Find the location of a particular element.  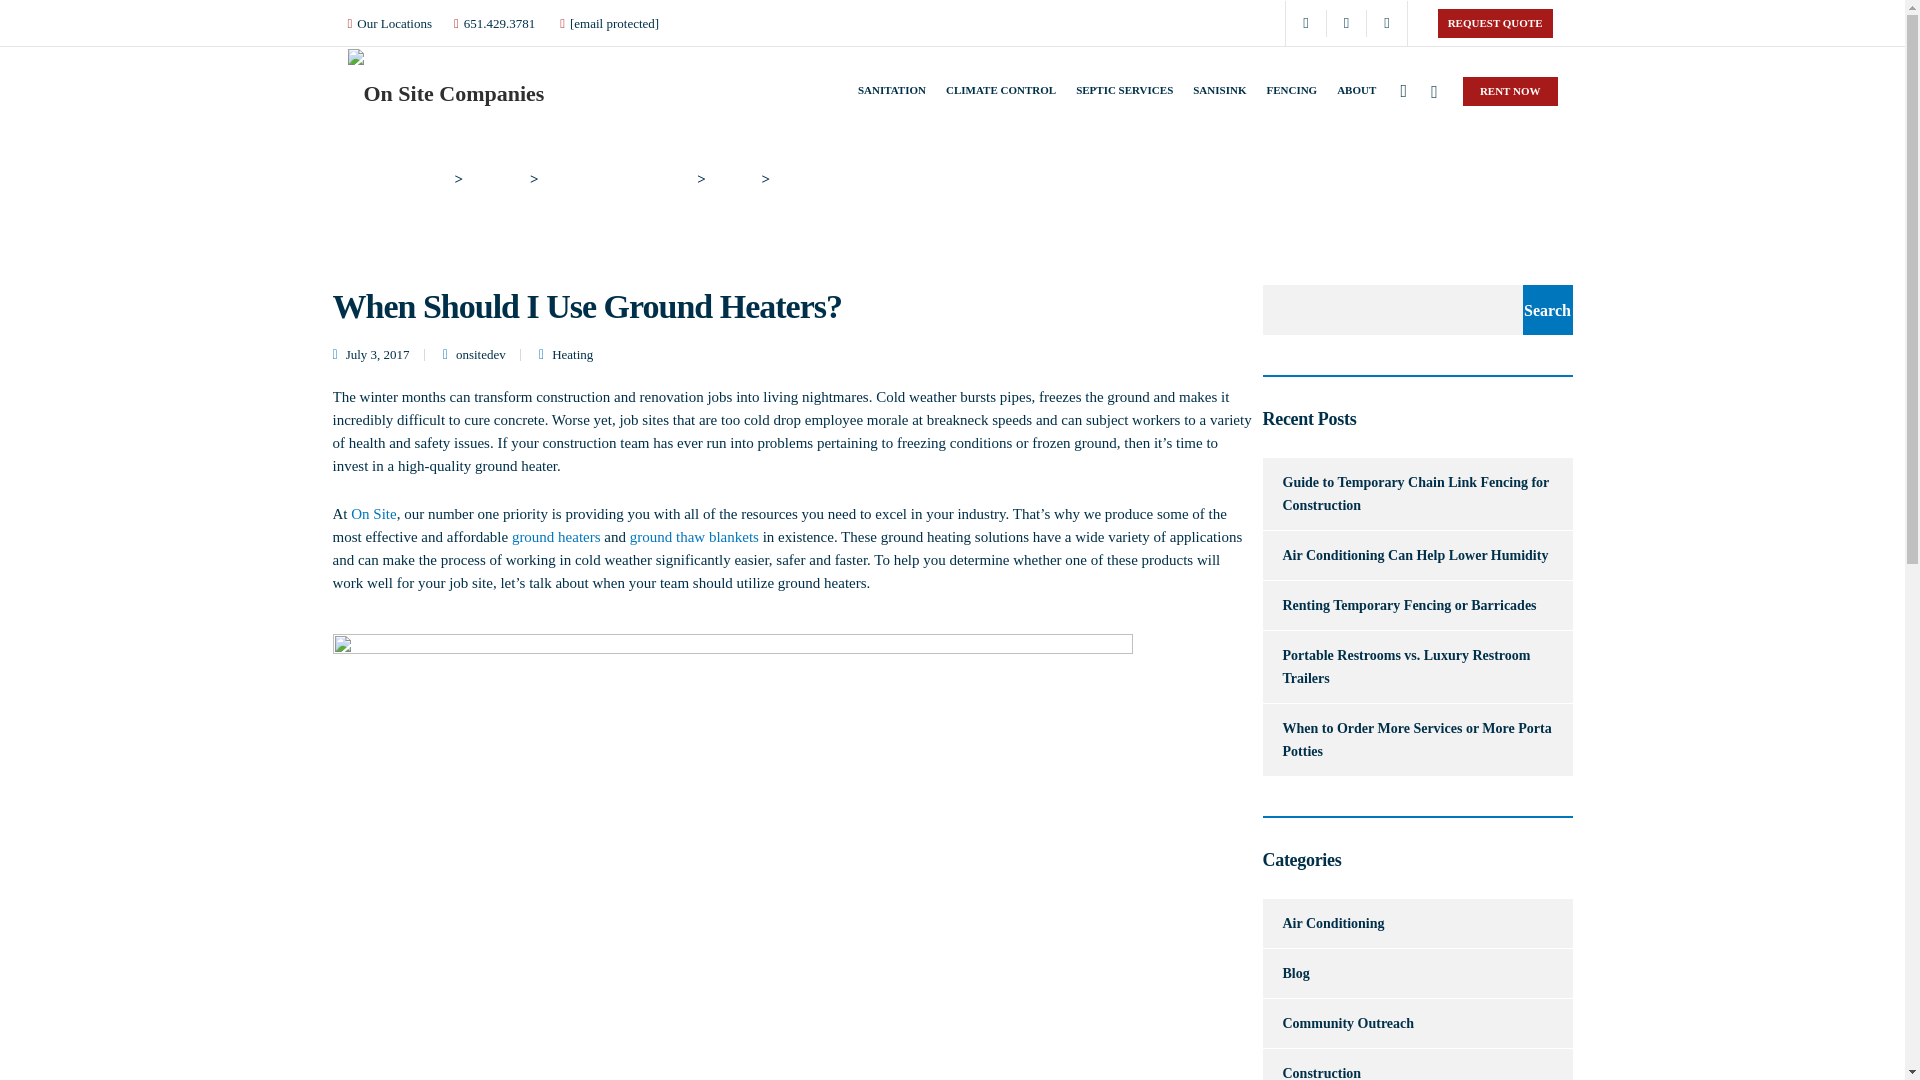

REQUEST QUOTE is located at coordinates (1496, 22).